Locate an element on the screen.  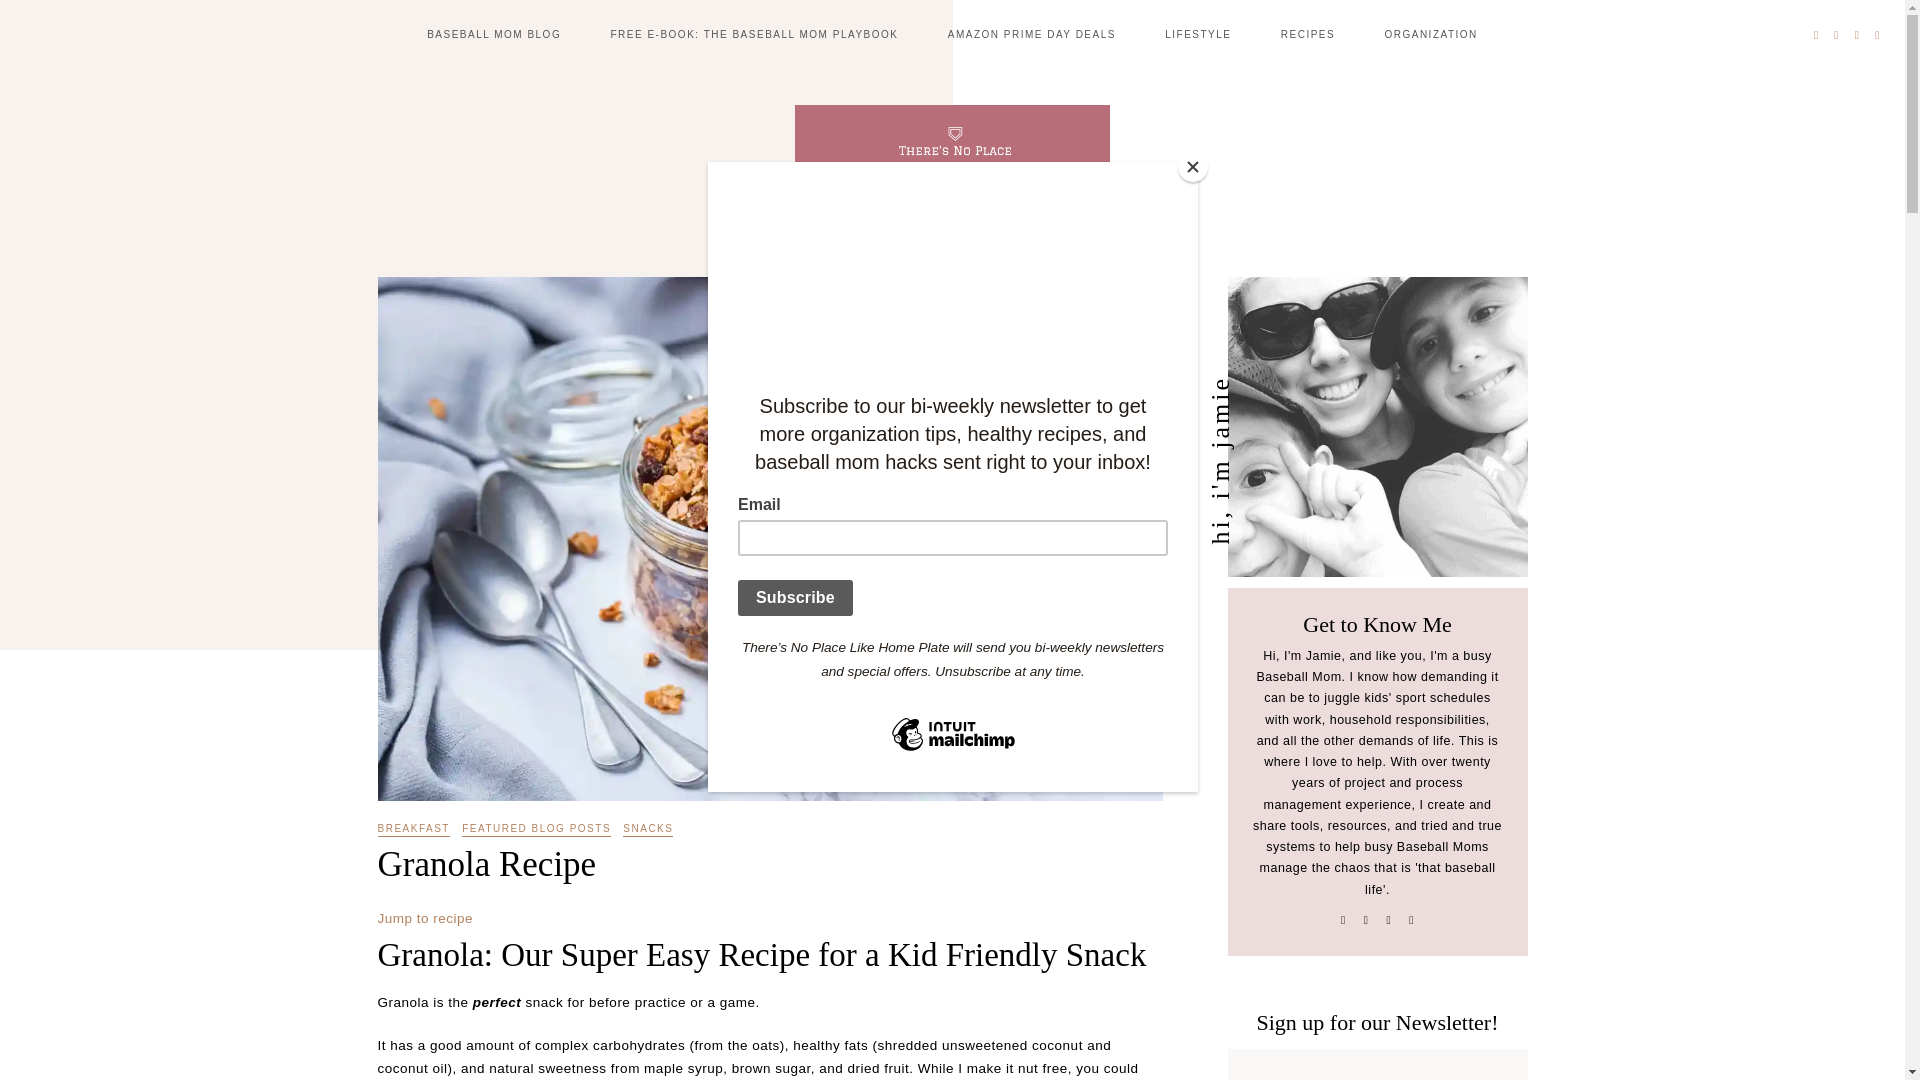
AMAZON PRIME DAY DEALS is located at coordinates (1032, 34).